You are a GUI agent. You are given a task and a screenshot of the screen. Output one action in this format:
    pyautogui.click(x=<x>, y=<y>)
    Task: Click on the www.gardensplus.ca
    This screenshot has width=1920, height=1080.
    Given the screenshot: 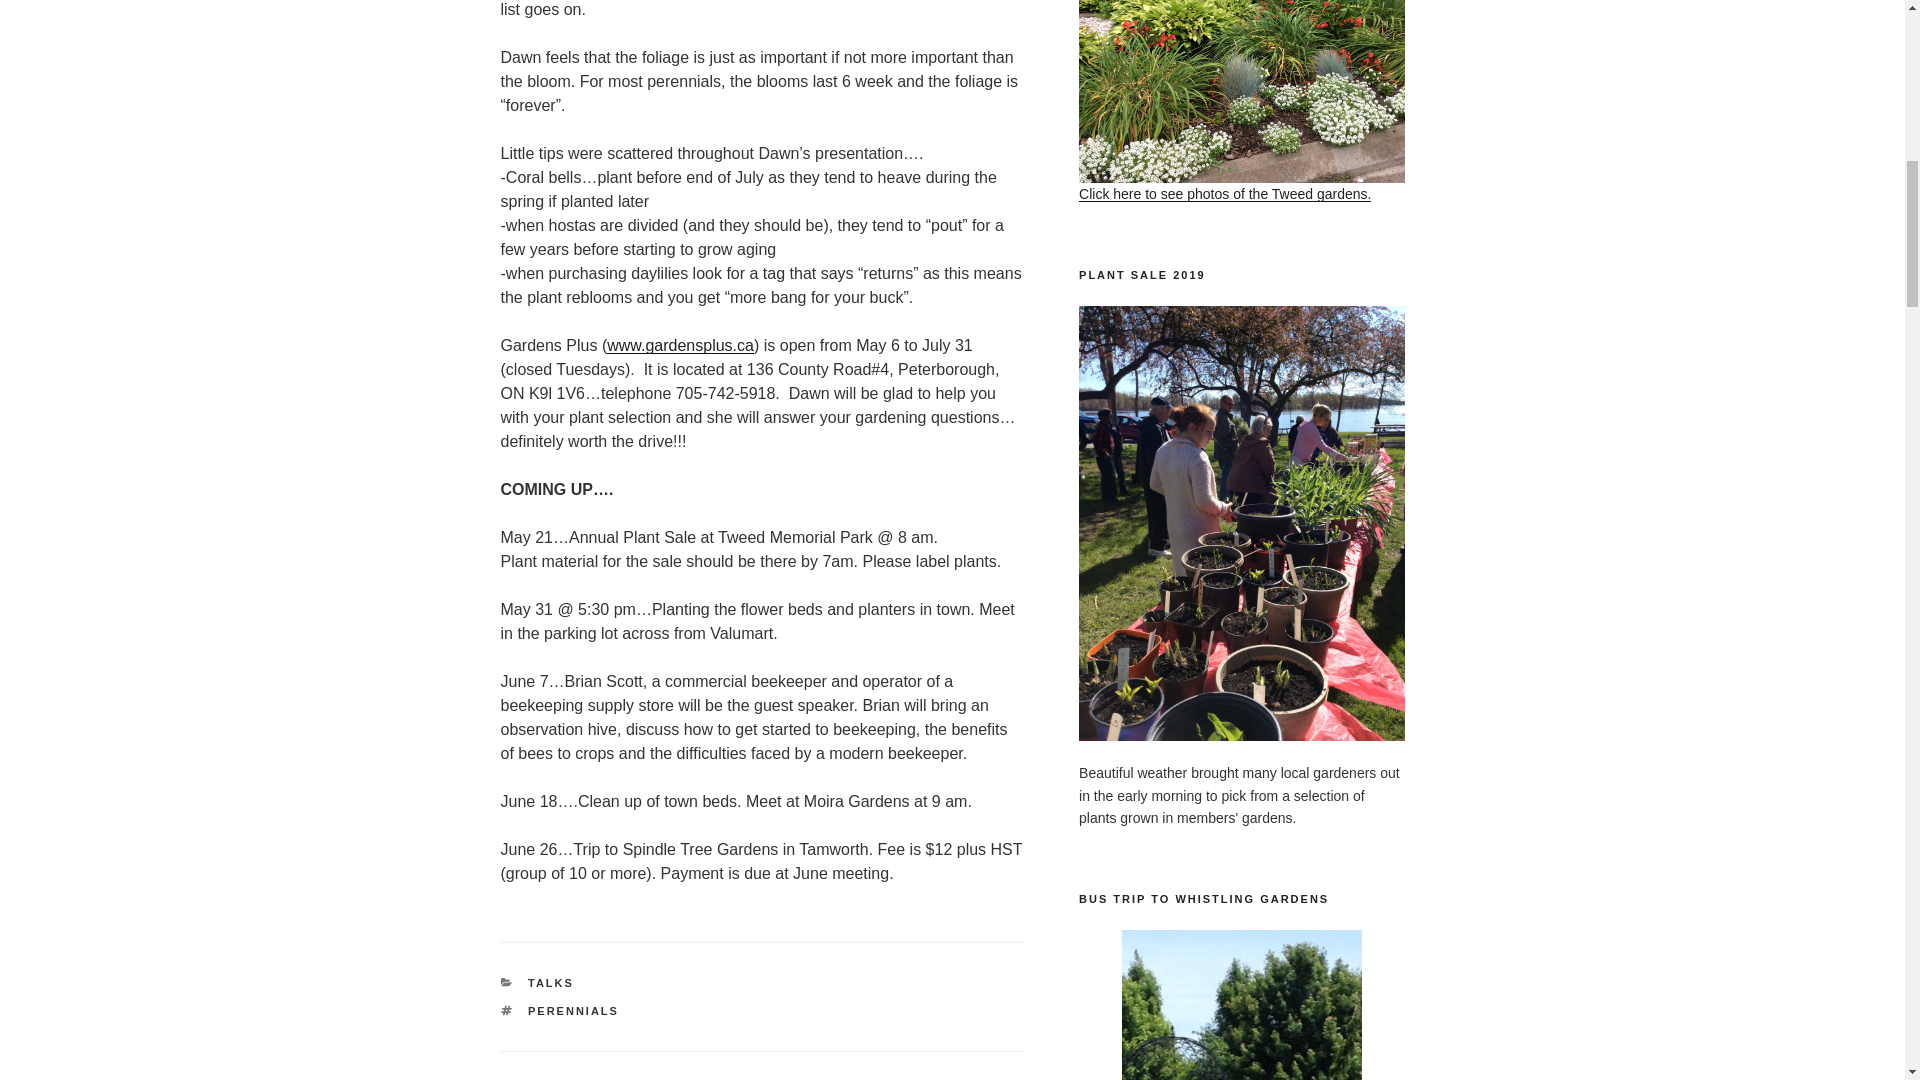 What is the action you would take?
    pyautogui.click(x=680, y=345)
    